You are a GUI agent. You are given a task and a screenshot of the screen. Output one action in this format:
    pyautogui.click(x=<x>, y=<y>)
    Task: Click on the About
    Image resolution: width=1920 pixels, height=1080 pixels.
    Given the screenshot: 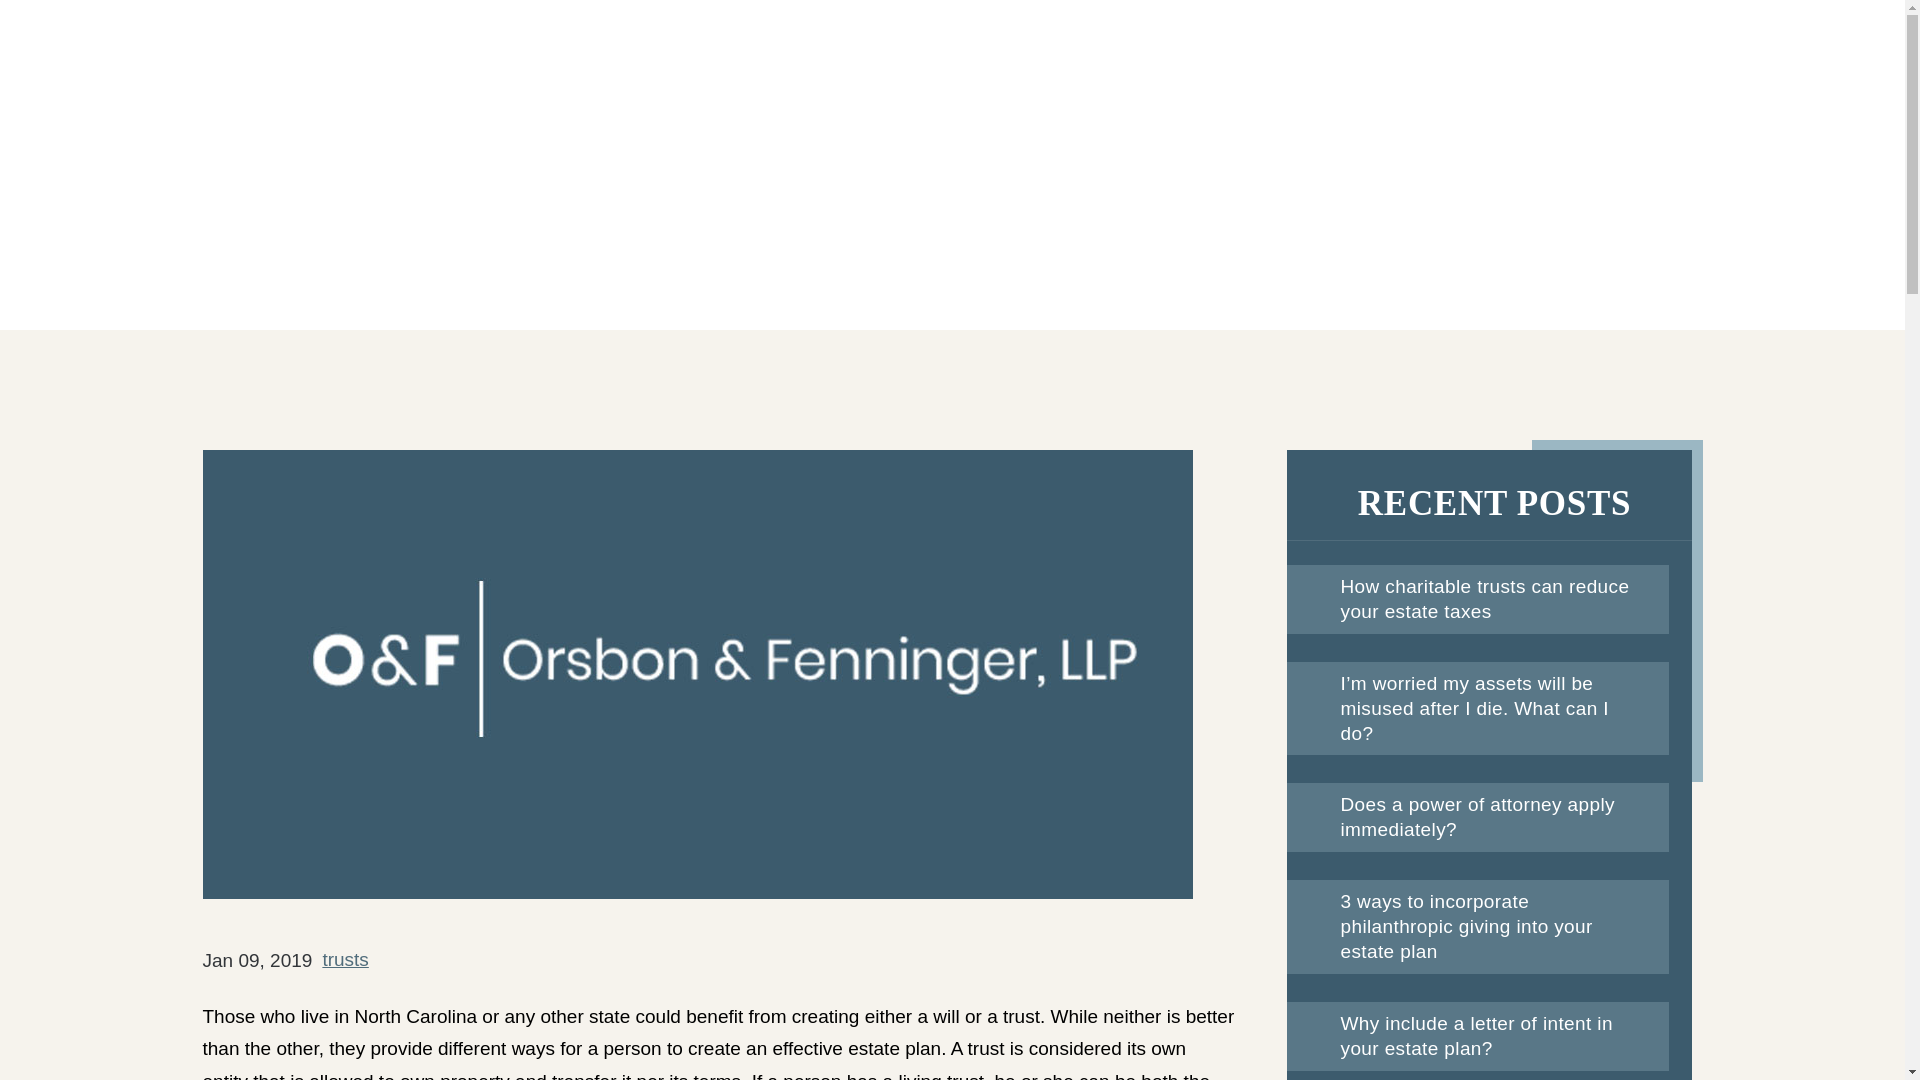 What is the action you would take?
    pyautogui.click(x=710, y=68)
    